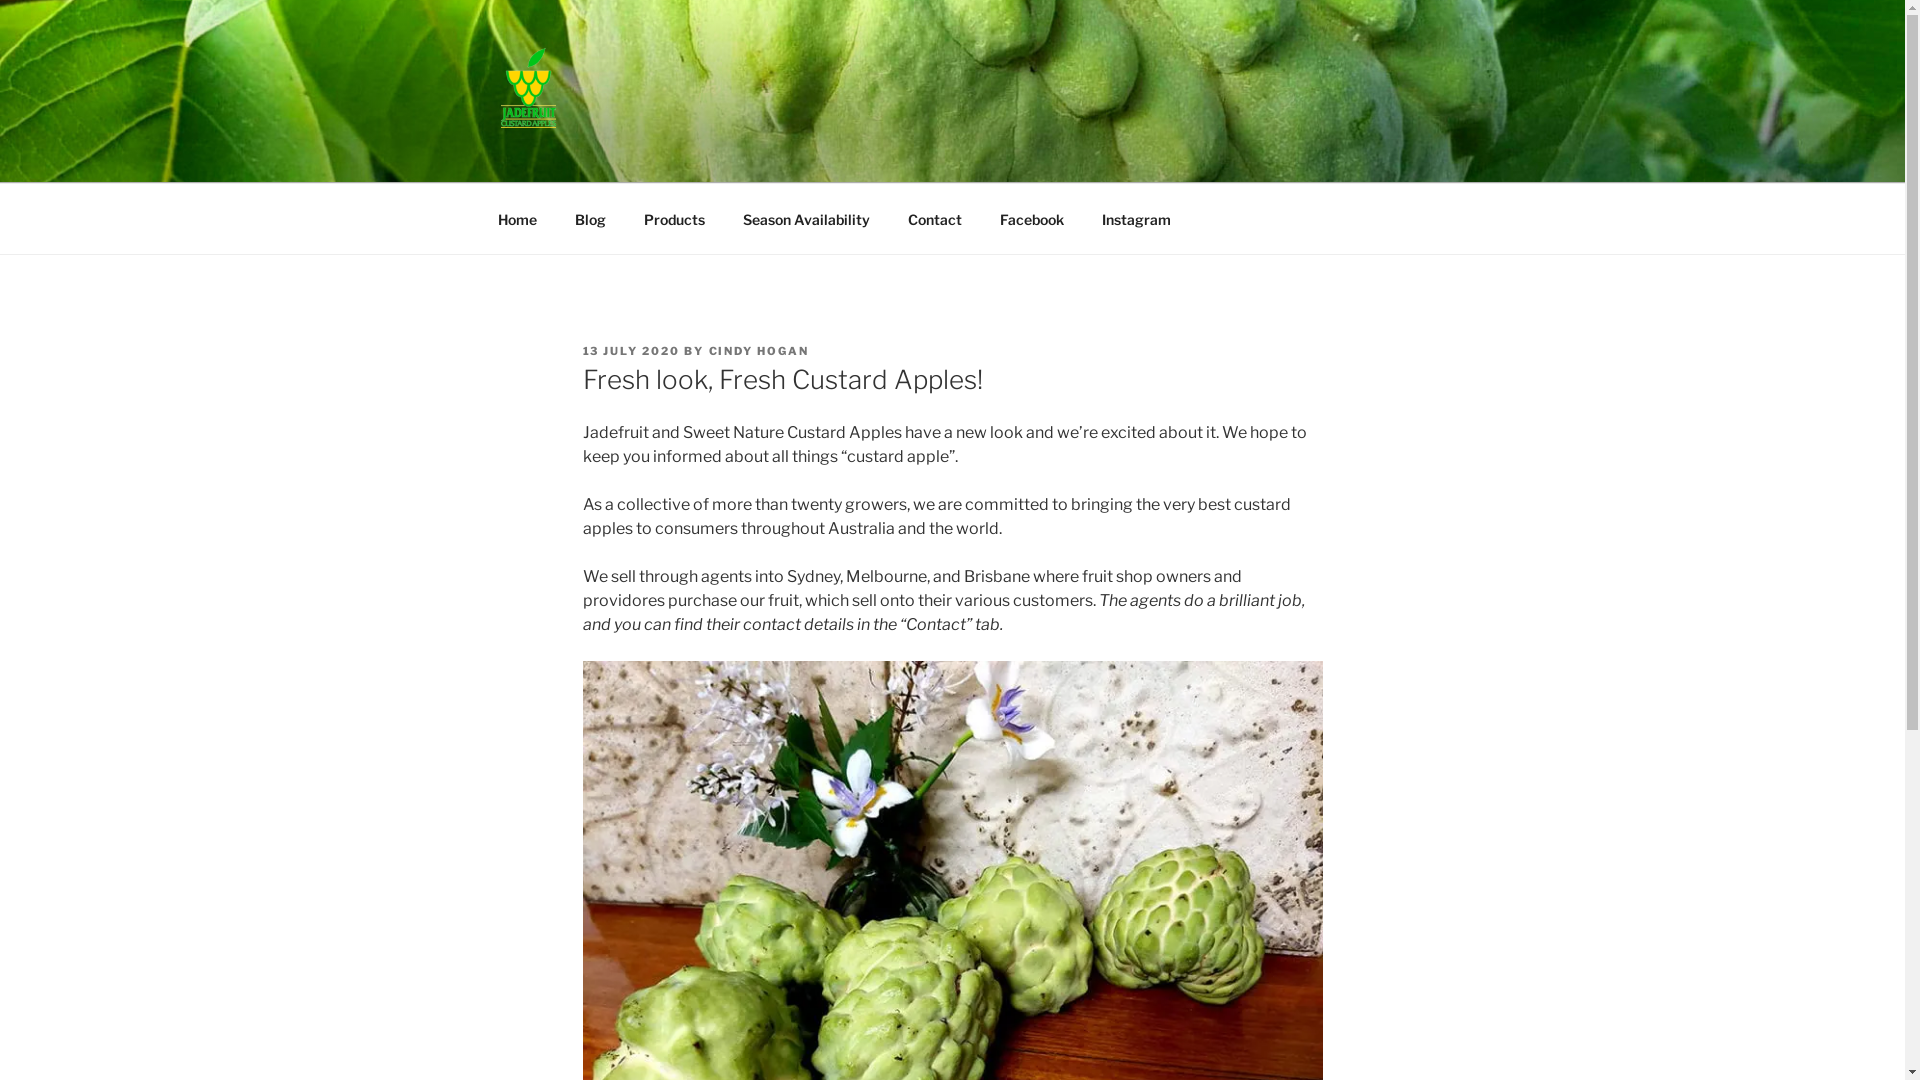 Image resolution: width=1920 pixels, height=1080 pixels. I want to click on Contact, so click(934, 218).